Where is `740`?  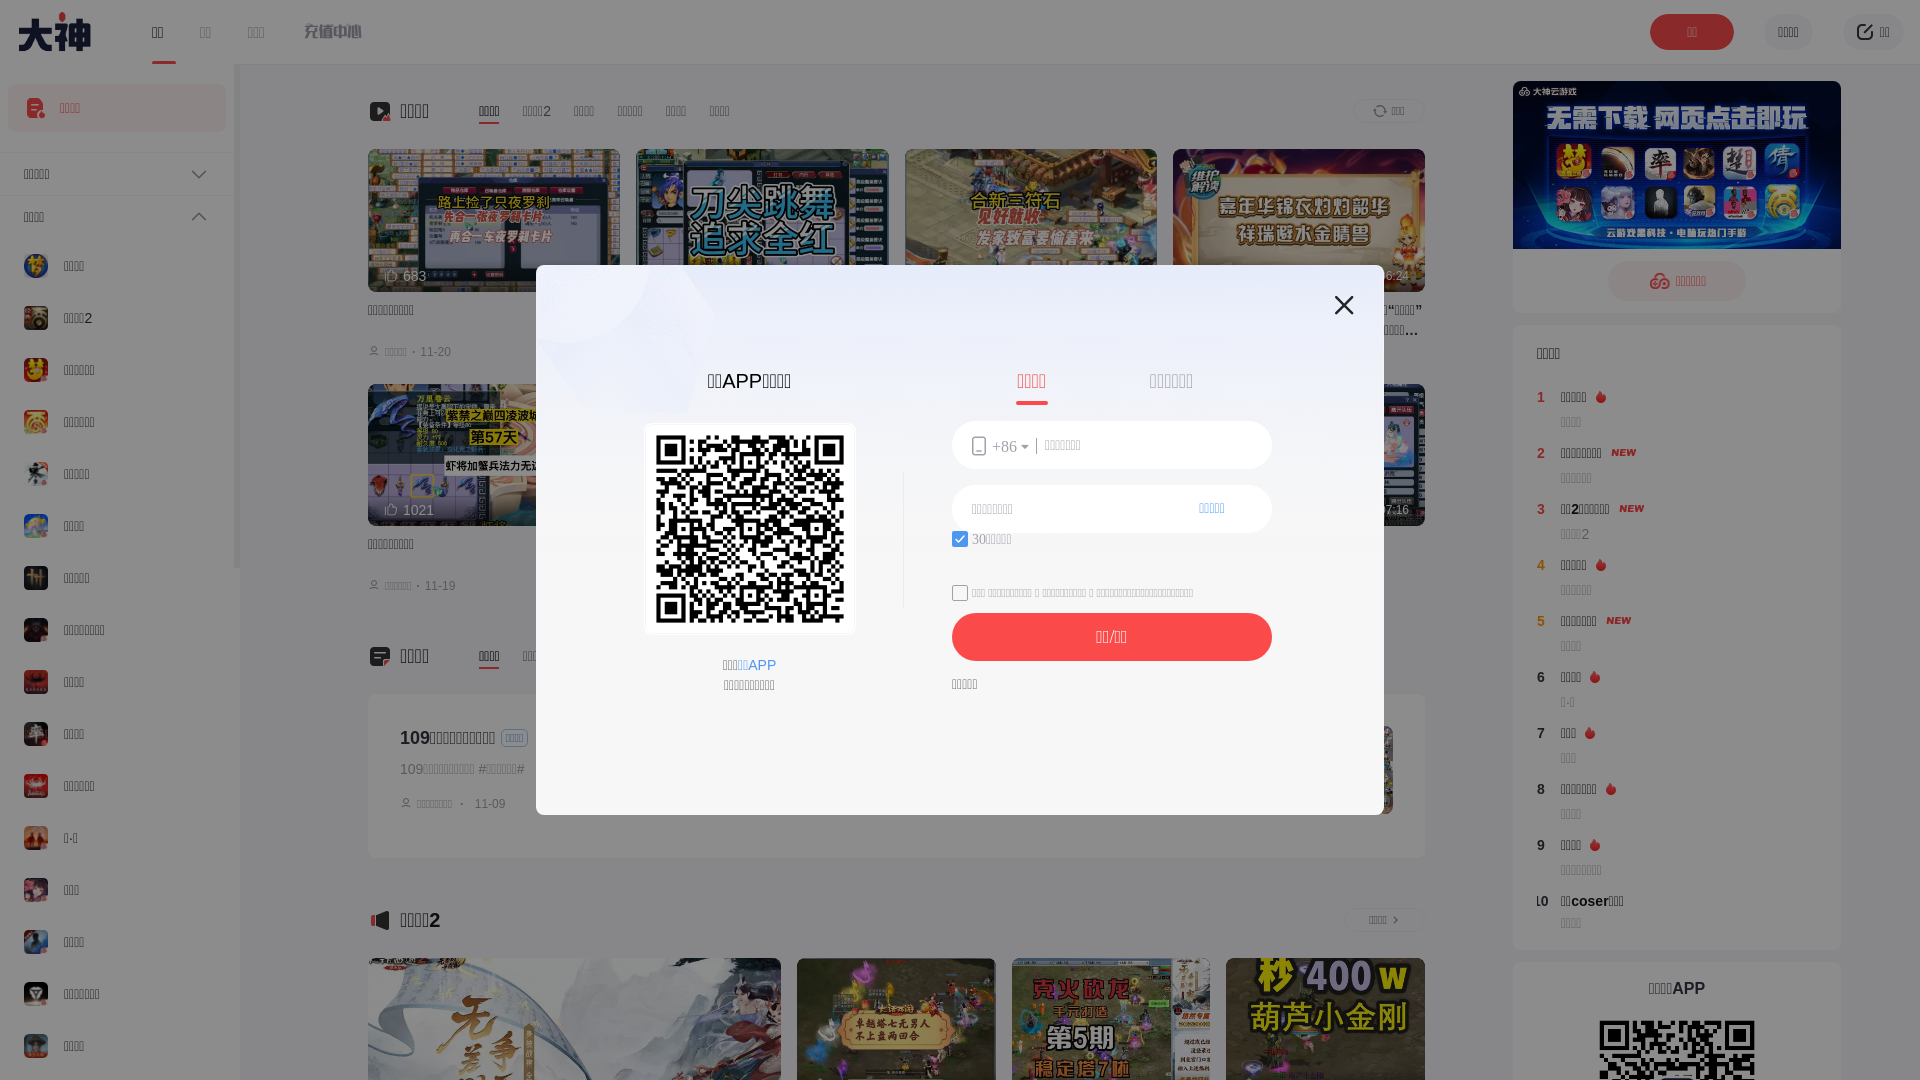 740 is located at coordinates (941, 510).